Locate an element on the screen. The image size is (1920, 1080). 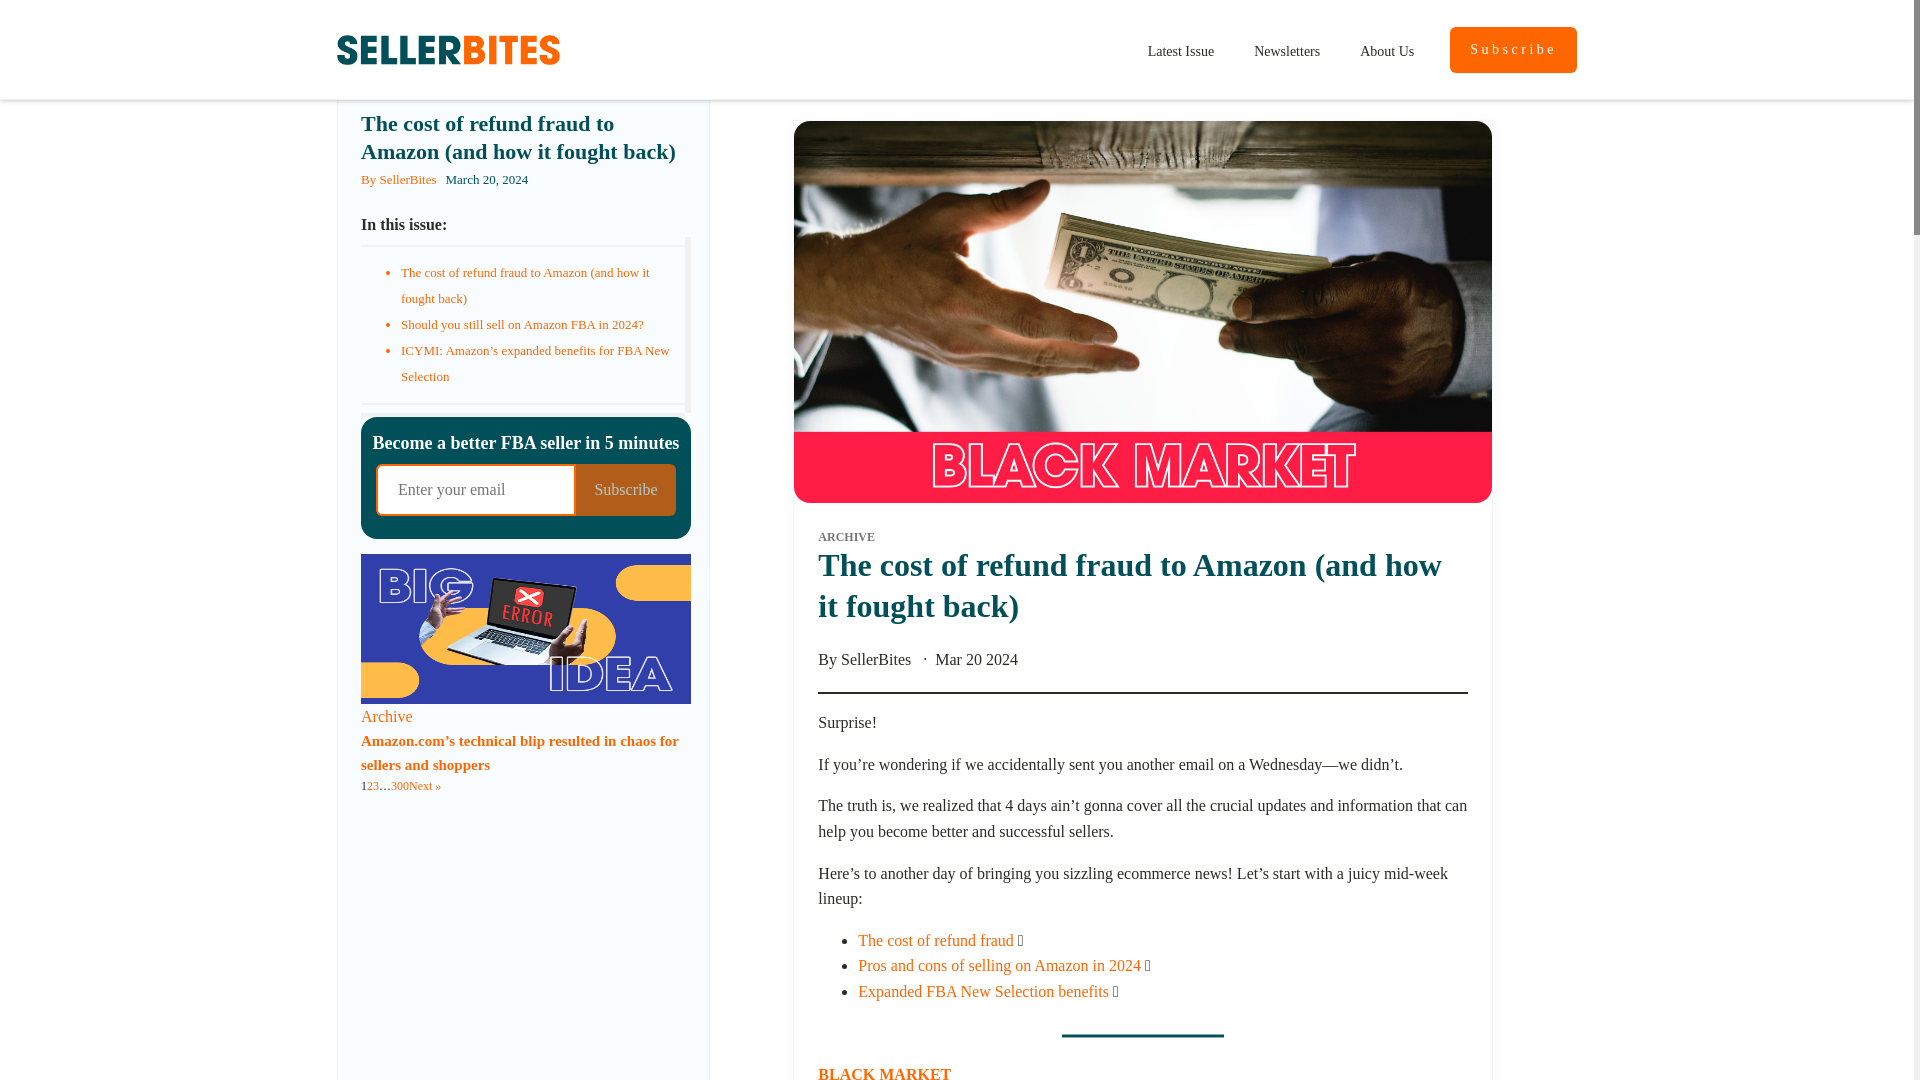
Subscribe is located at coordinates (1512, 50).